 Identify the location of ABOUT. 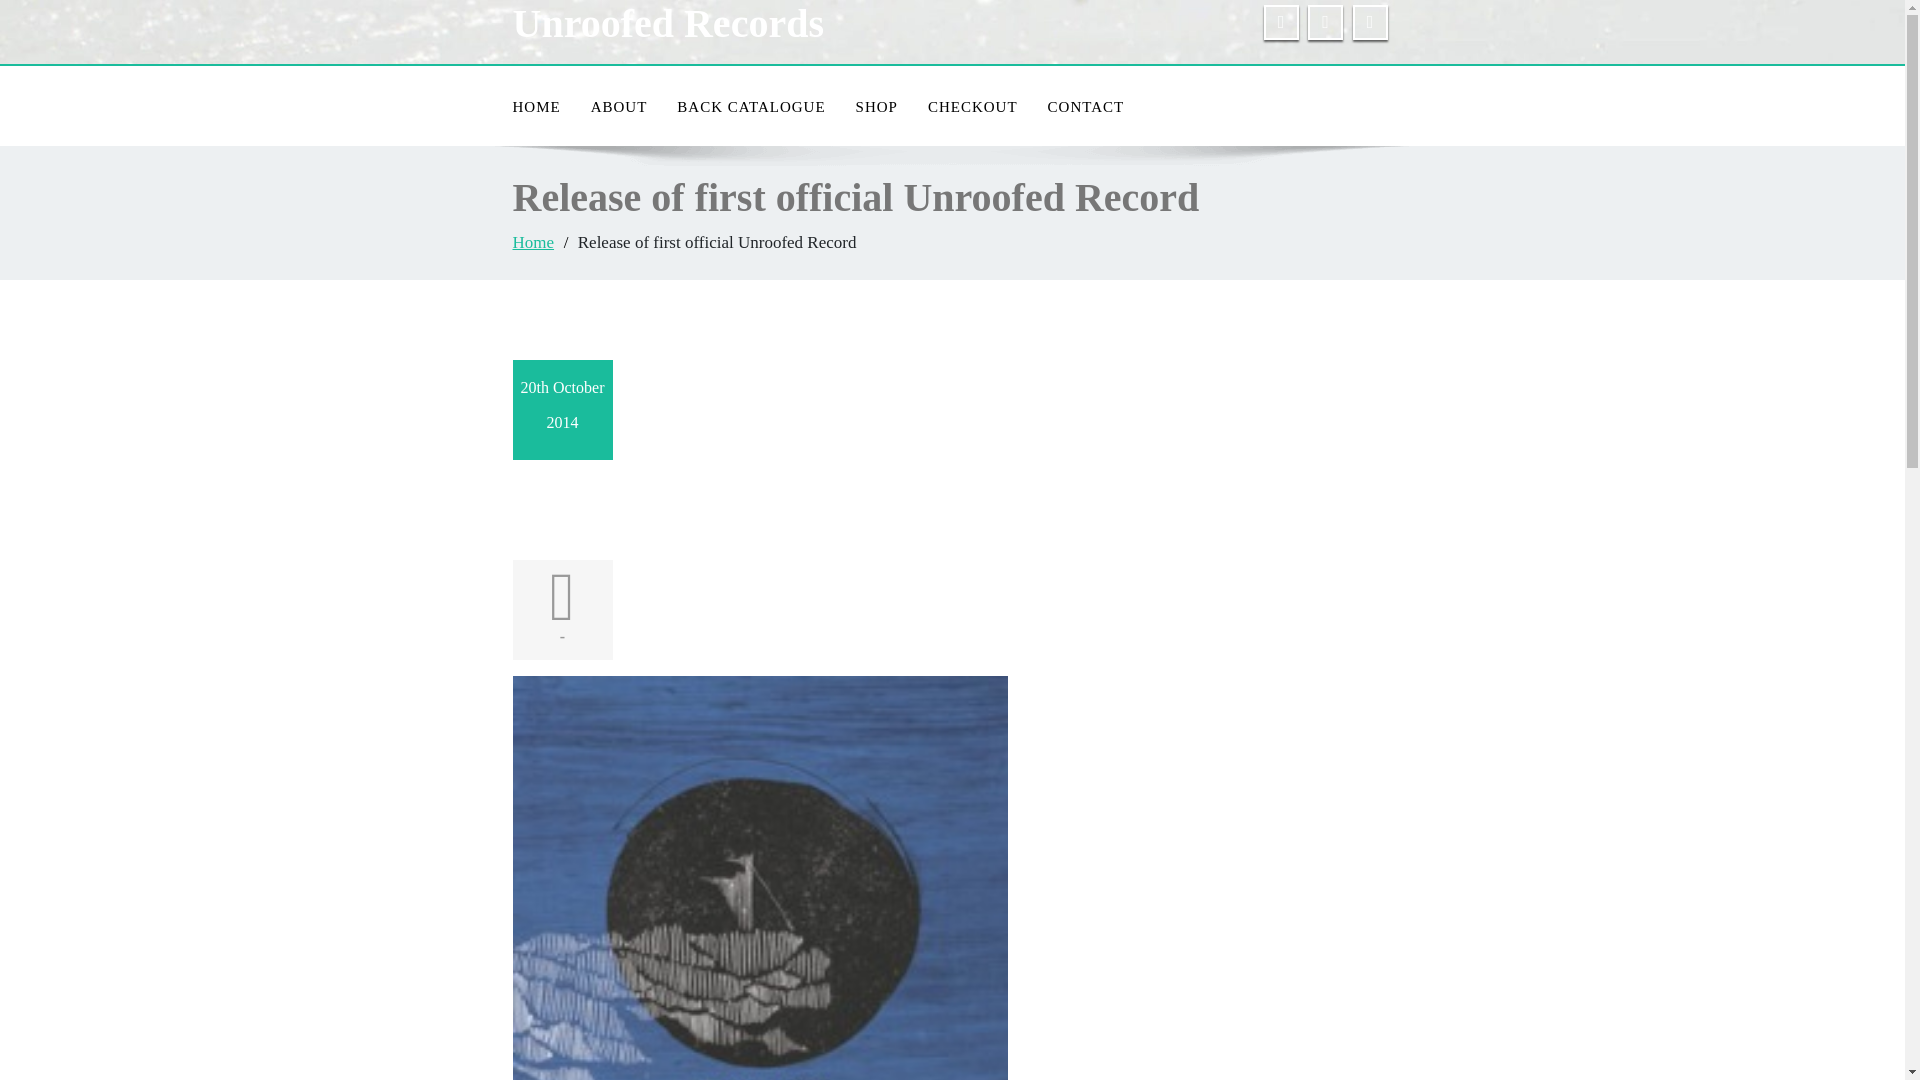
(619, 107).